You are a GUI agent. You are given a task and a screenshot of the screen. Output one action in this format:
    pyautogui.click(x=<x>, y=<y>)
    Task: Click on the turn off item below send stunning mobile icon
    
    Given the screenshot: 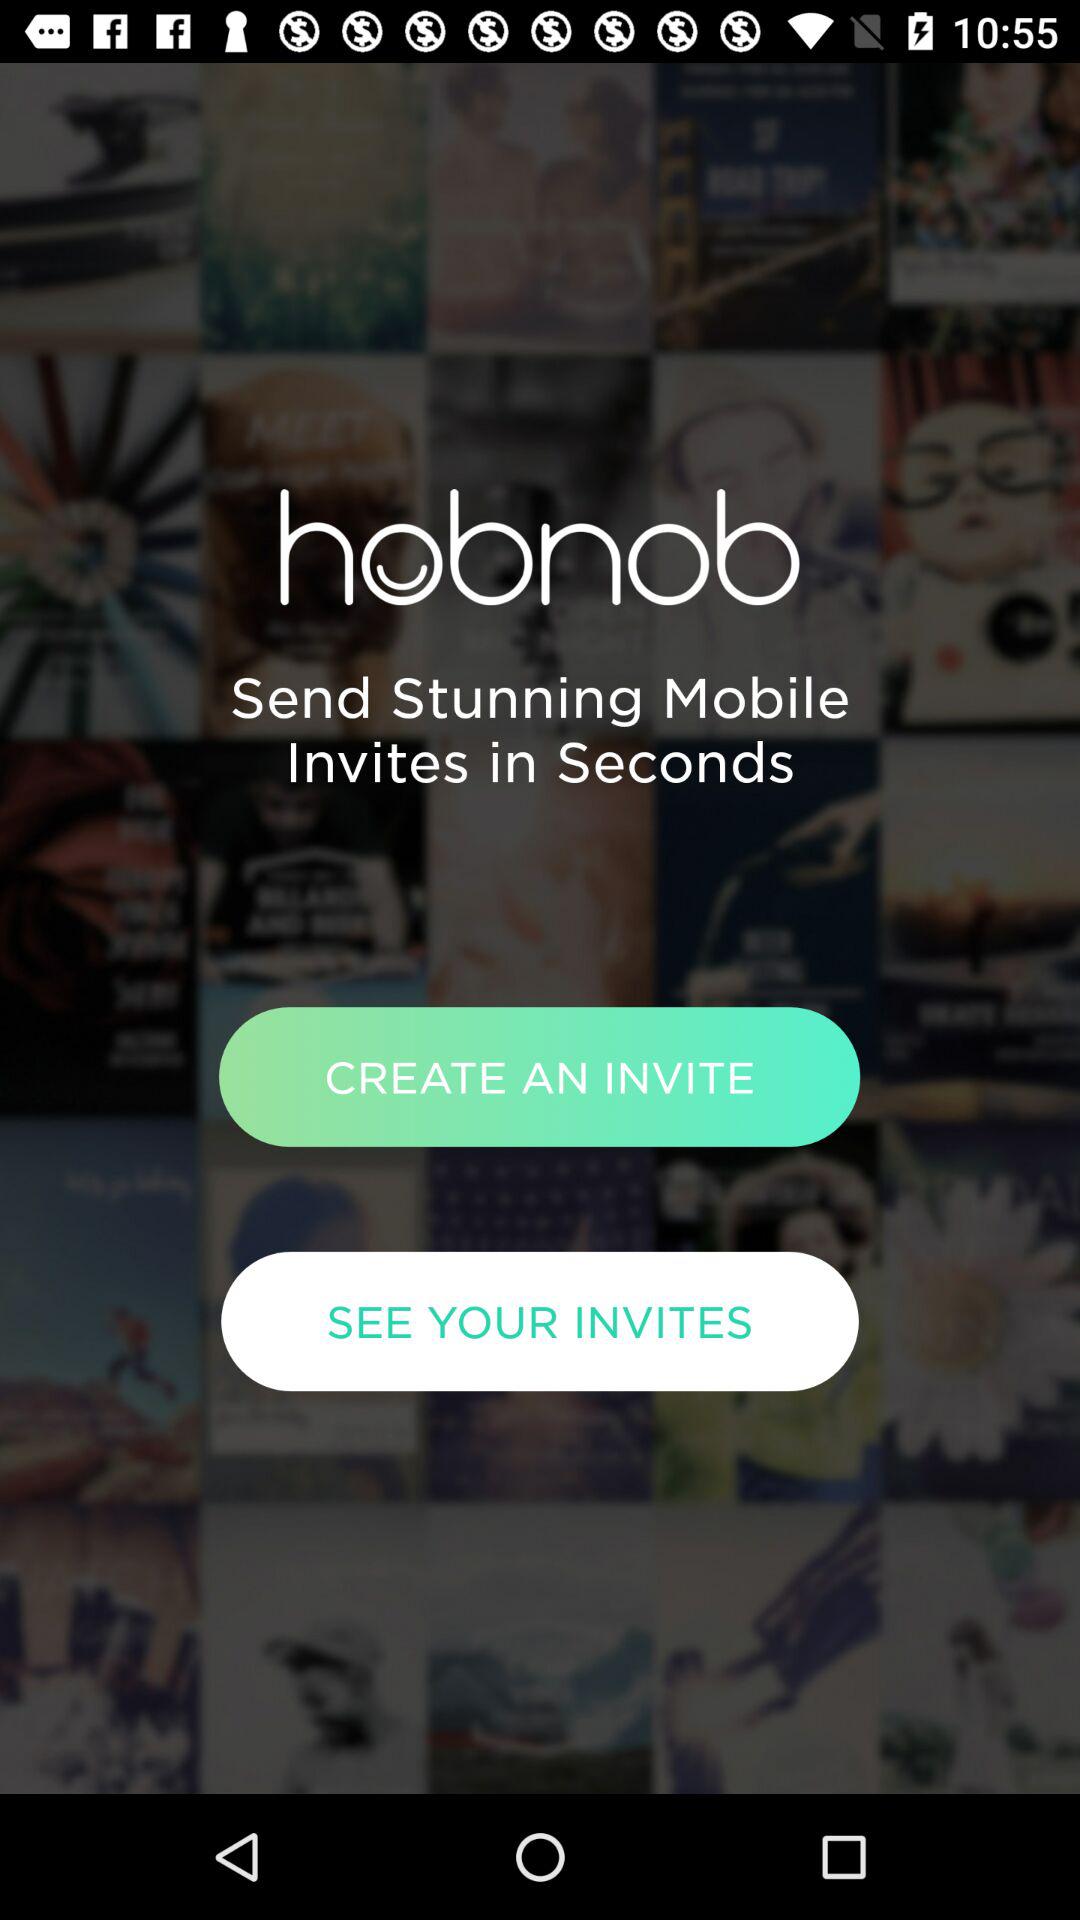 What is the action you would take?
    pyautogui.click(x=539, y=1076)
    